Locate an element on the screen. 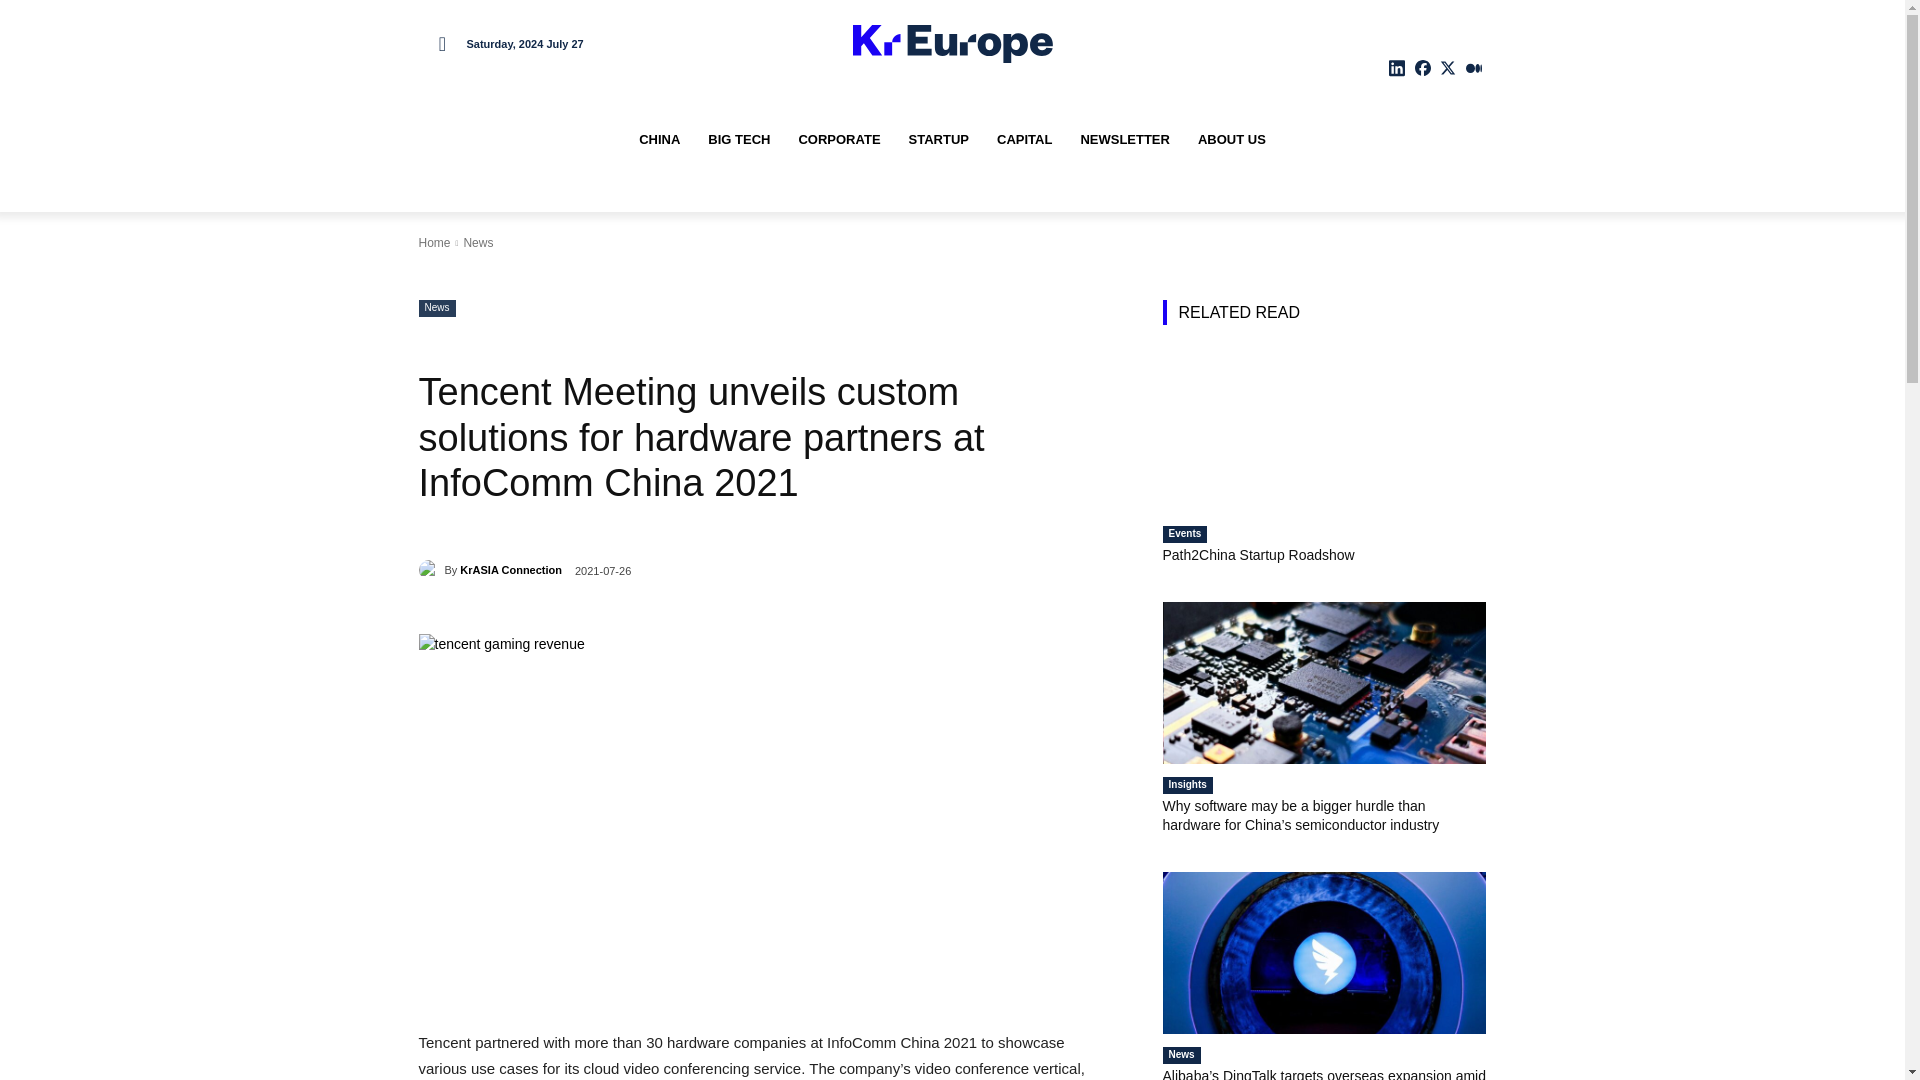 The width and height of the screenshot is (1920, 1080). CHINA is located at coordinates (659, 140).